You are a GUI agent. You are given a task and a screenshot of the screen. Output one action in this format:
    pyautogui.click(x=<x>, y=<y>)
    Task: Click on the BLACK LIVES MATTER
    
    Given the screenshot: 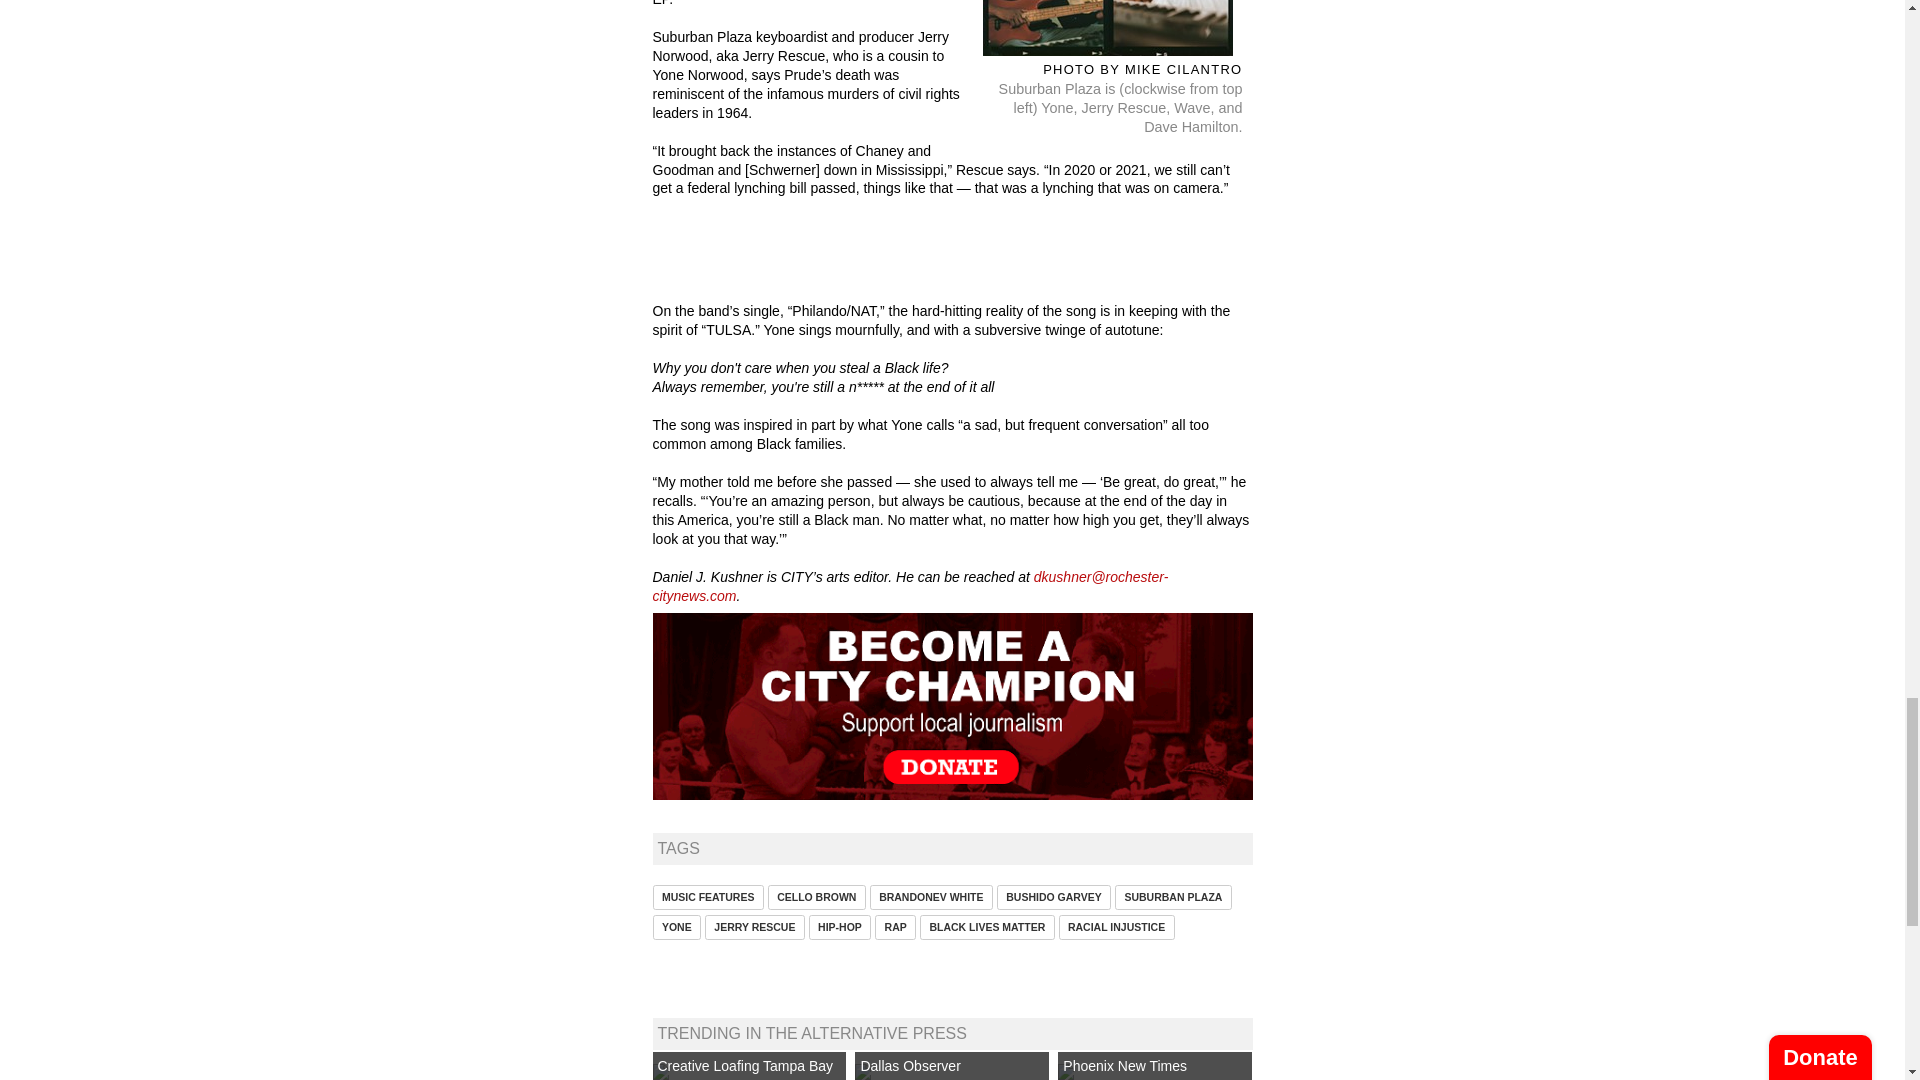 What is the action you would take?
    pyautogui.click(x=986, y=926)
    